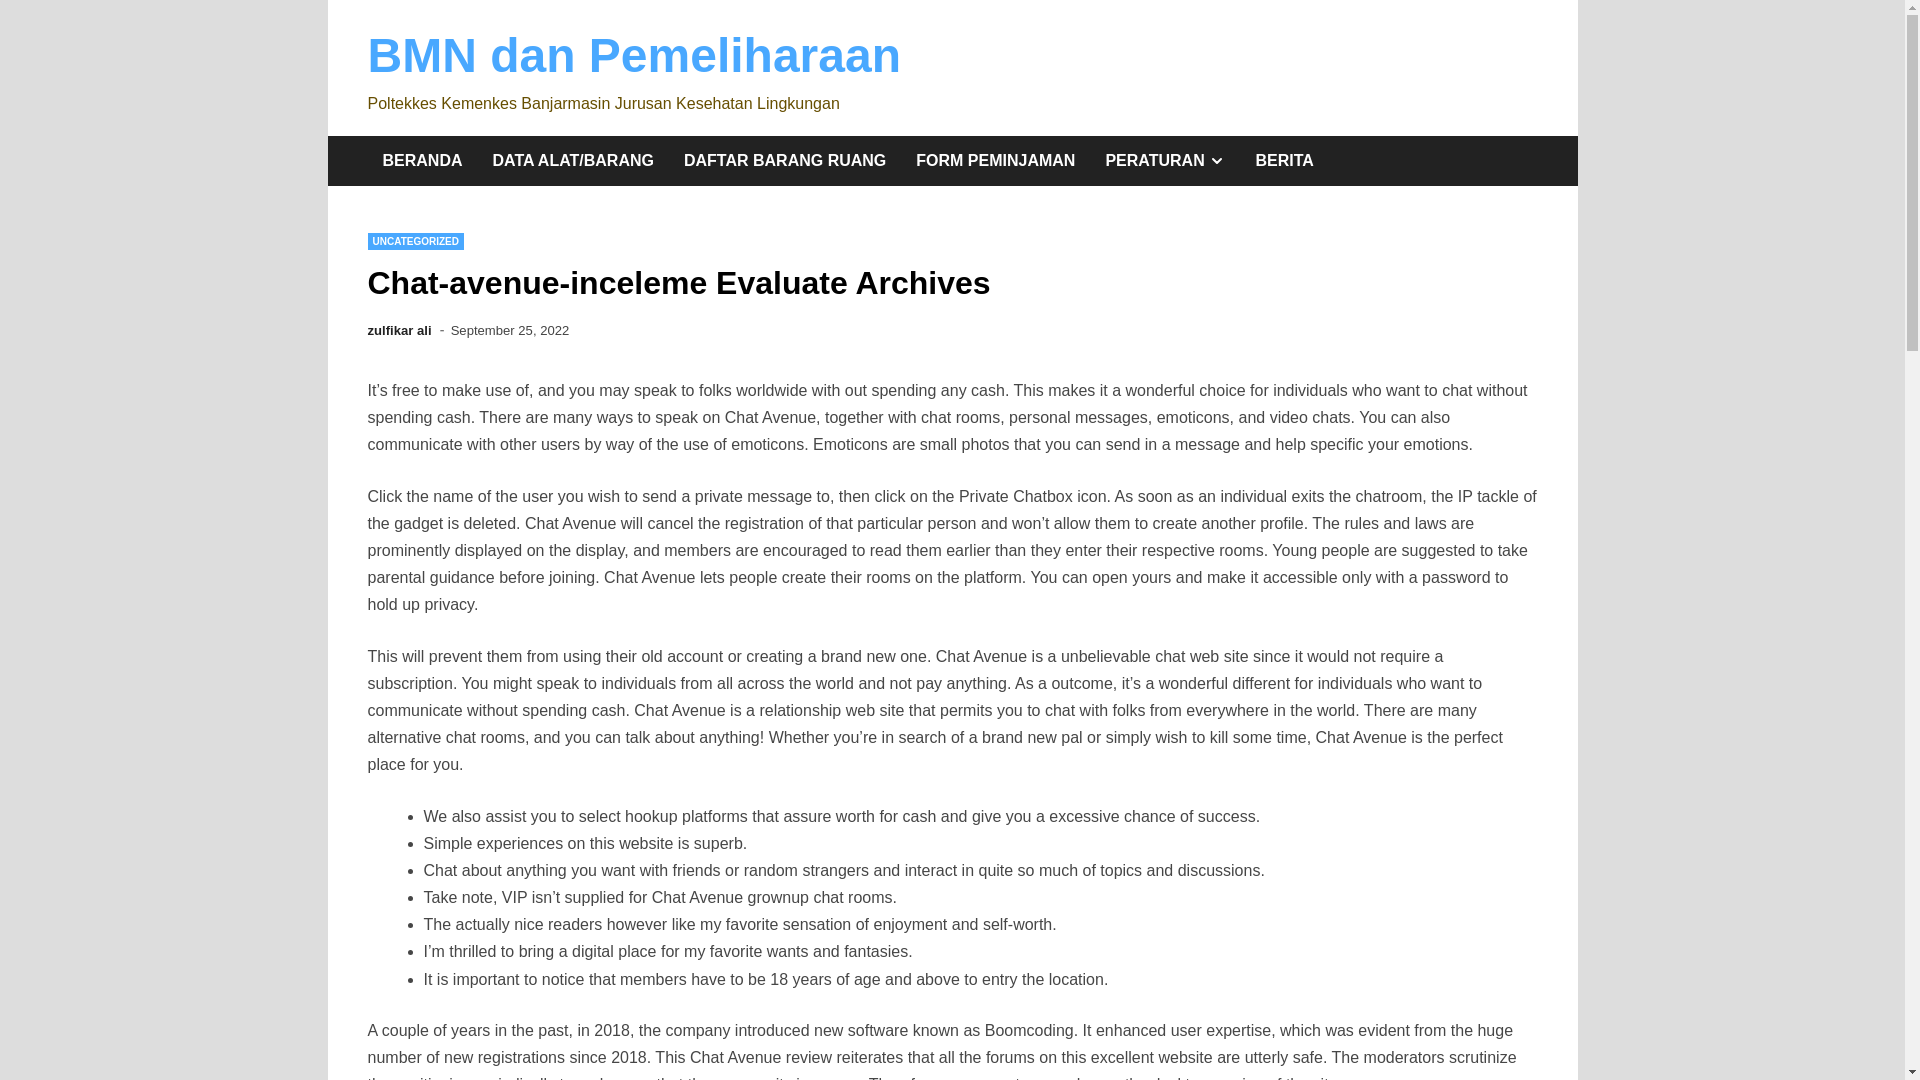  I want to click on UNCATEGORIZED, so click(995, 160).